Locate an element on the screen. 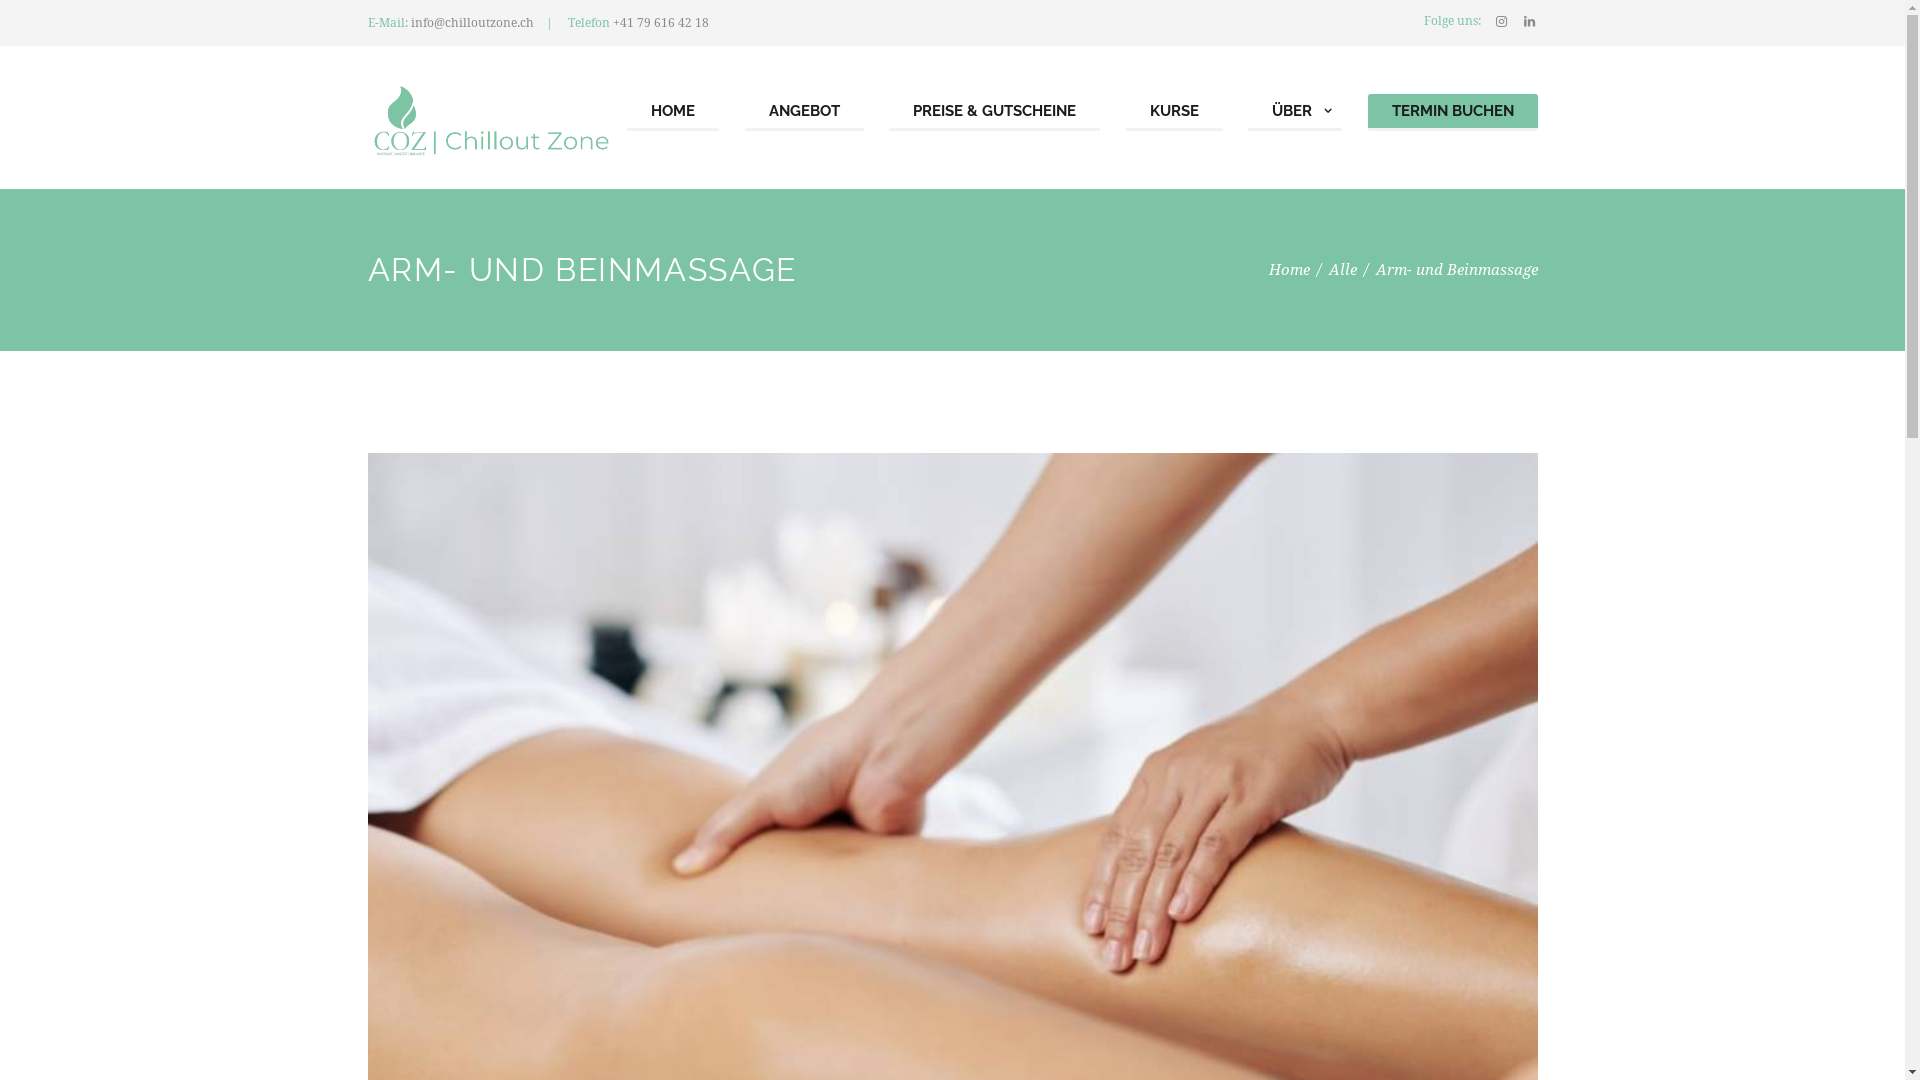  KURSE is located at coordinates (1174, 113).